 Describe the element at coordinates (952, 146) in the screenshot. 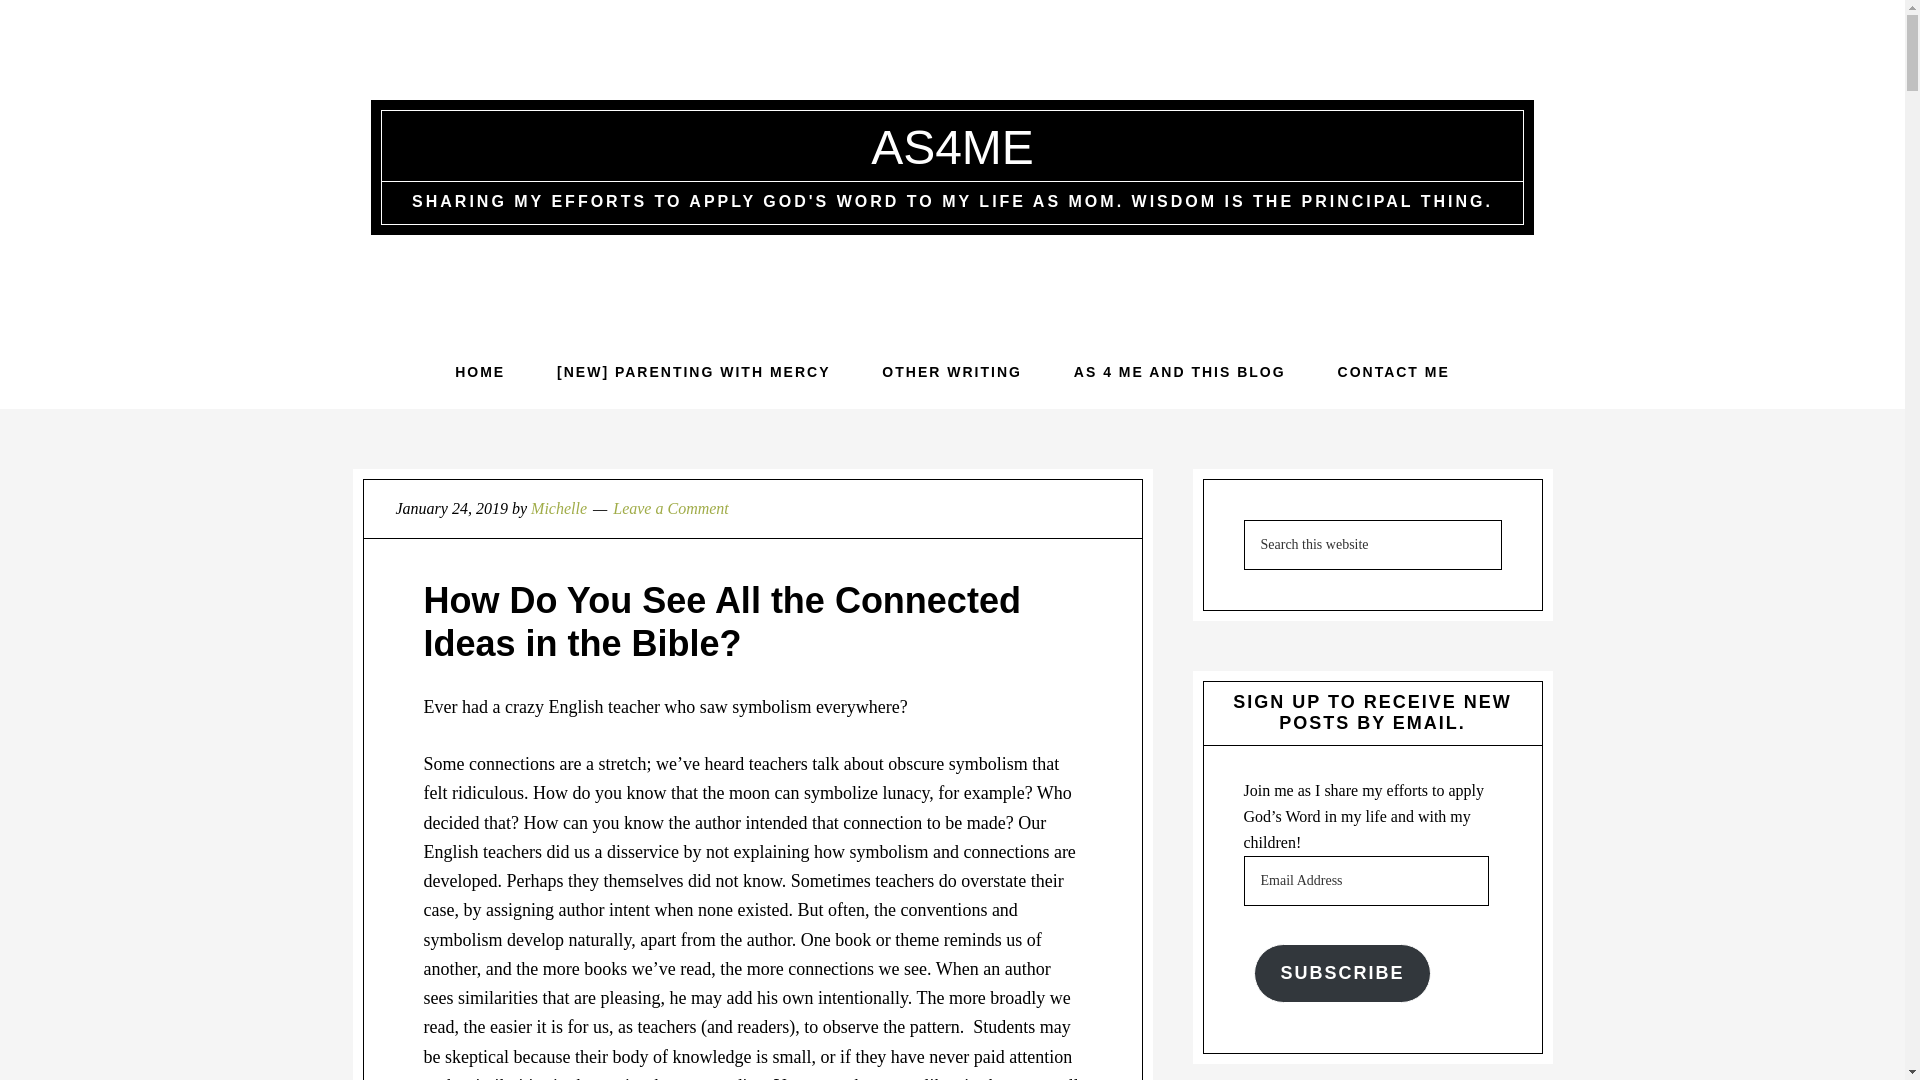

I see `AS4ME` at that location.